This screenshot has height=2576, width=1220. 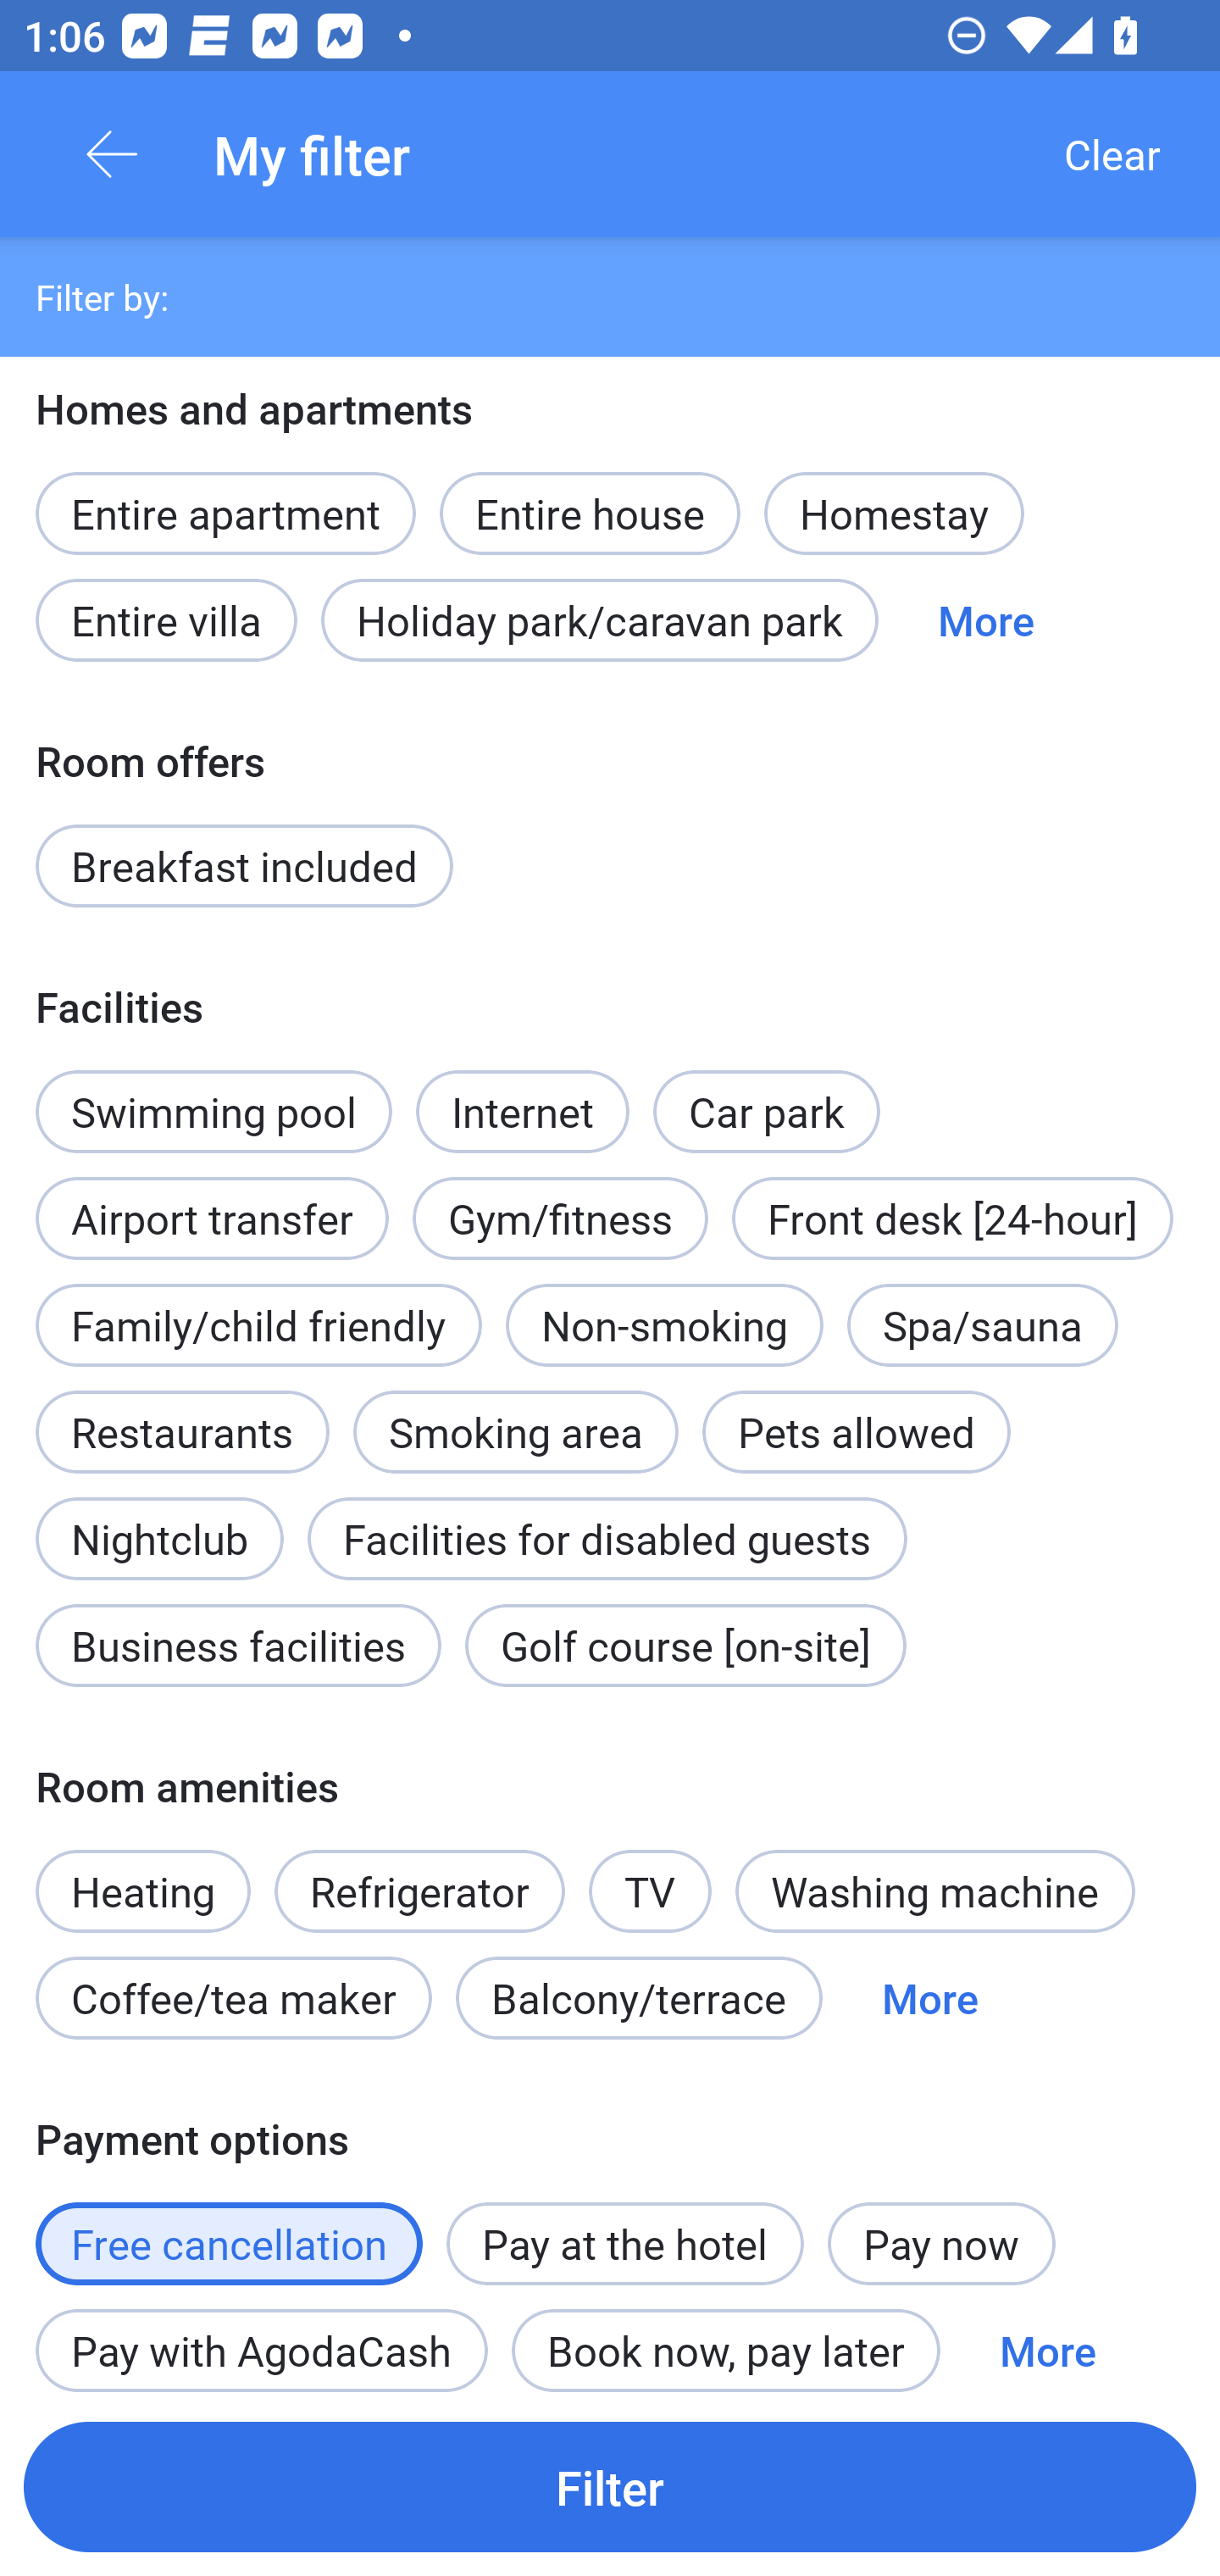 What do you see at coordinates (181, 1432) in the screenshot?
I see `Restaurants` at bounding box center [181, 1432].